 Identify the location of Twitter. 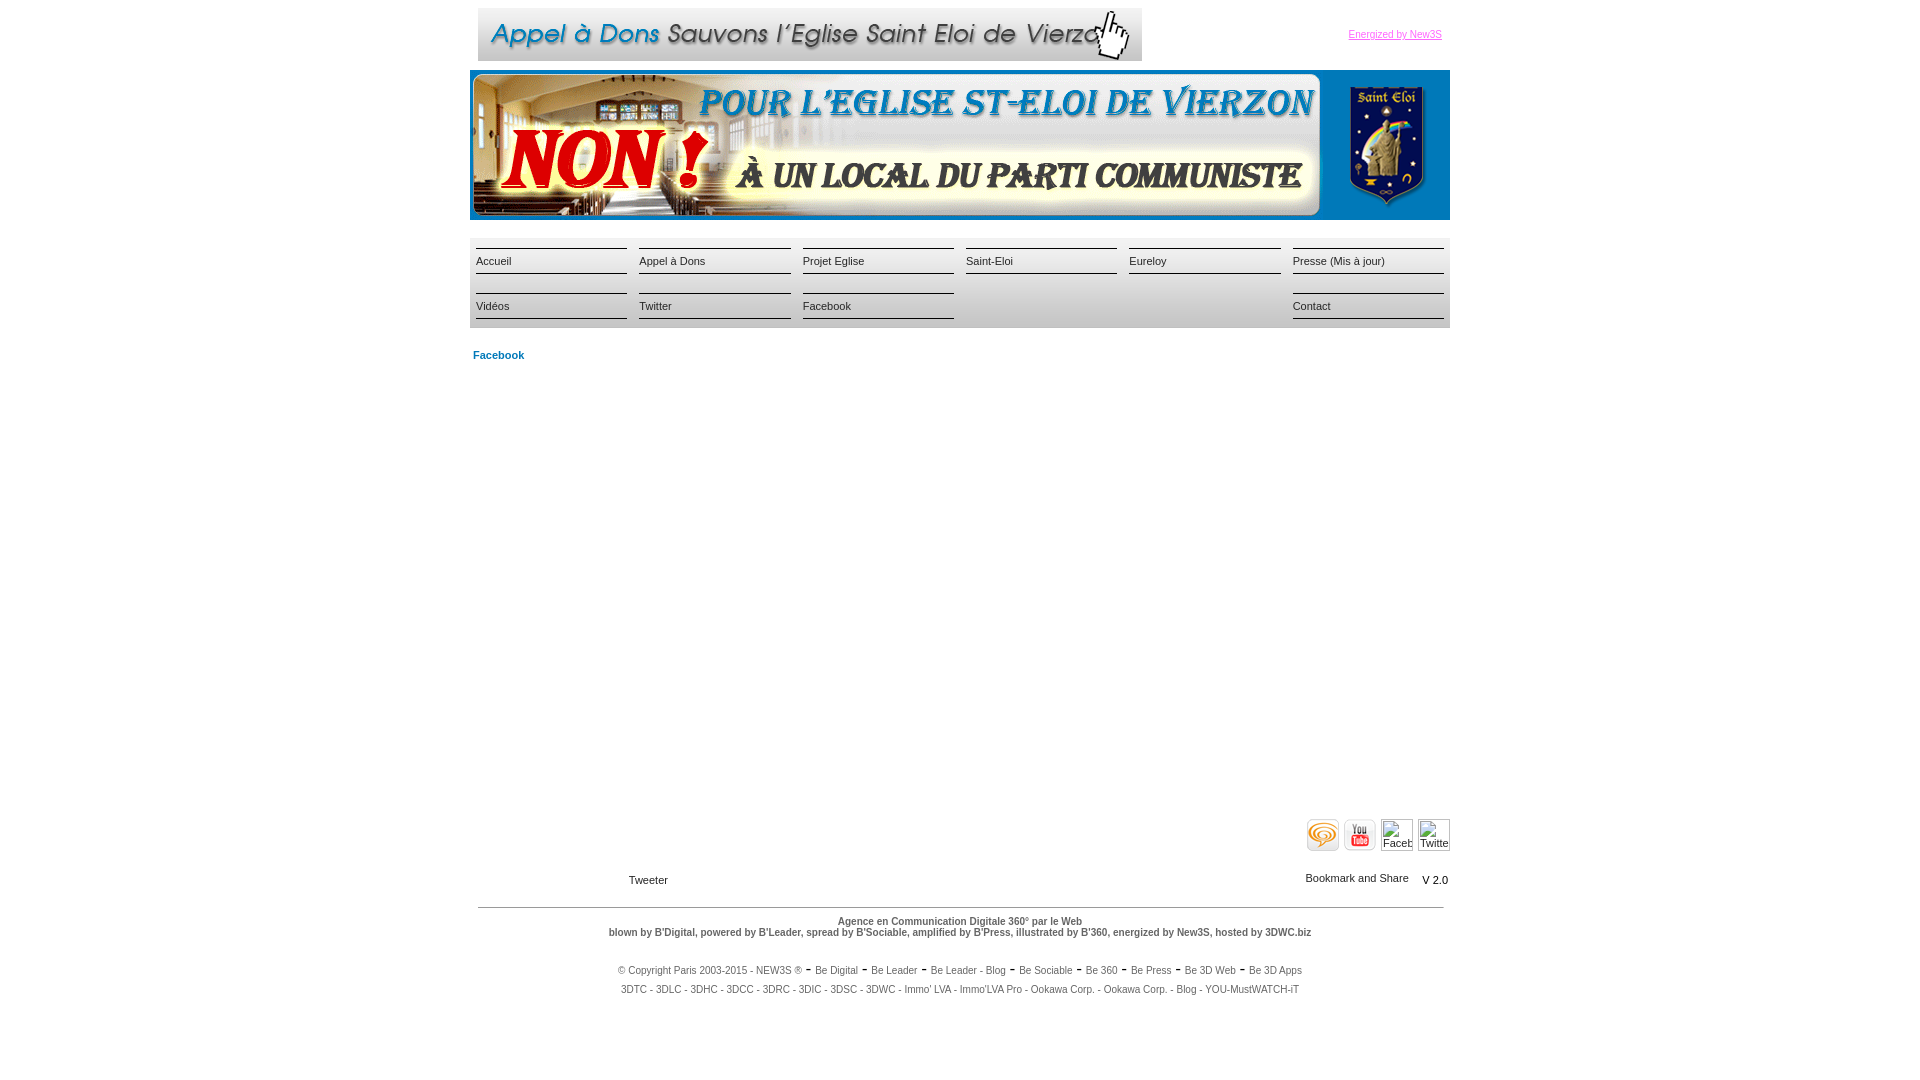
(1434, 835).